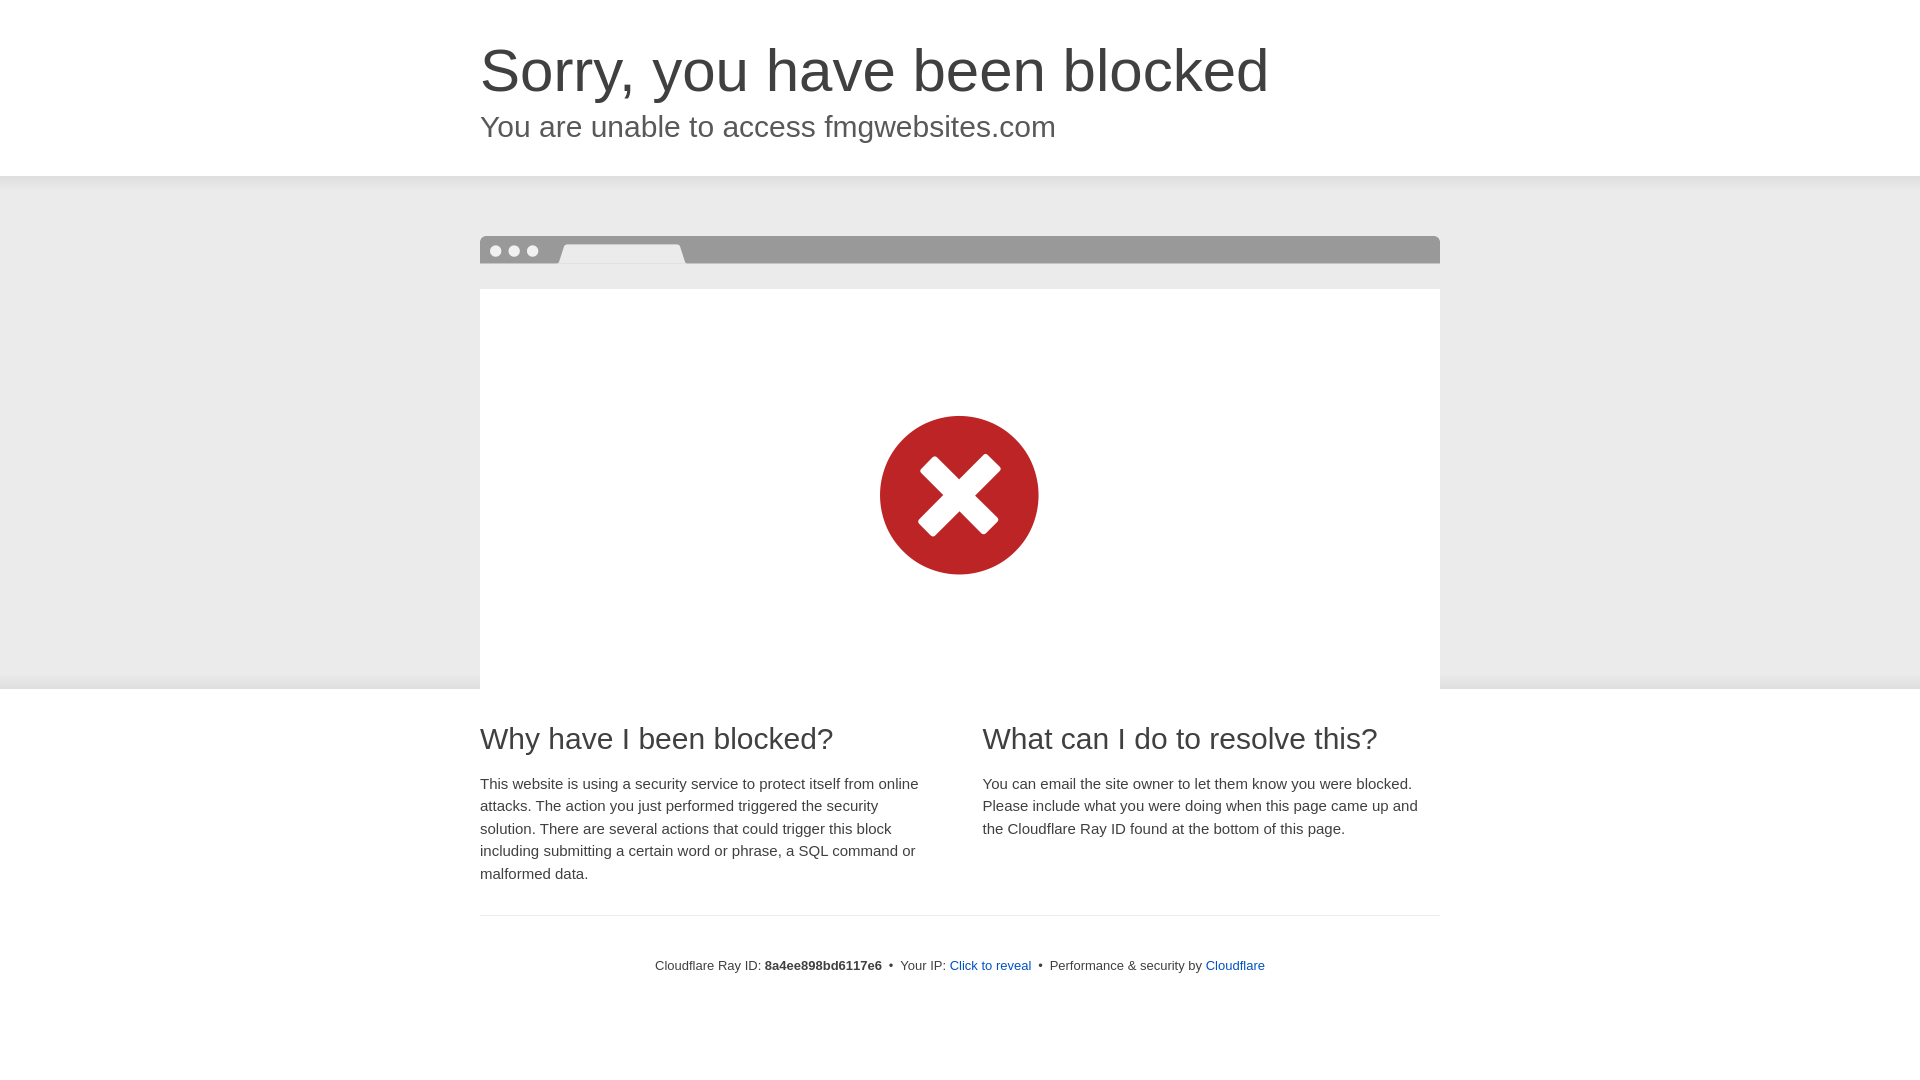  Describe the element at coordinates (991, 966) in the screenshot. I see `Click to reveal` at that location.